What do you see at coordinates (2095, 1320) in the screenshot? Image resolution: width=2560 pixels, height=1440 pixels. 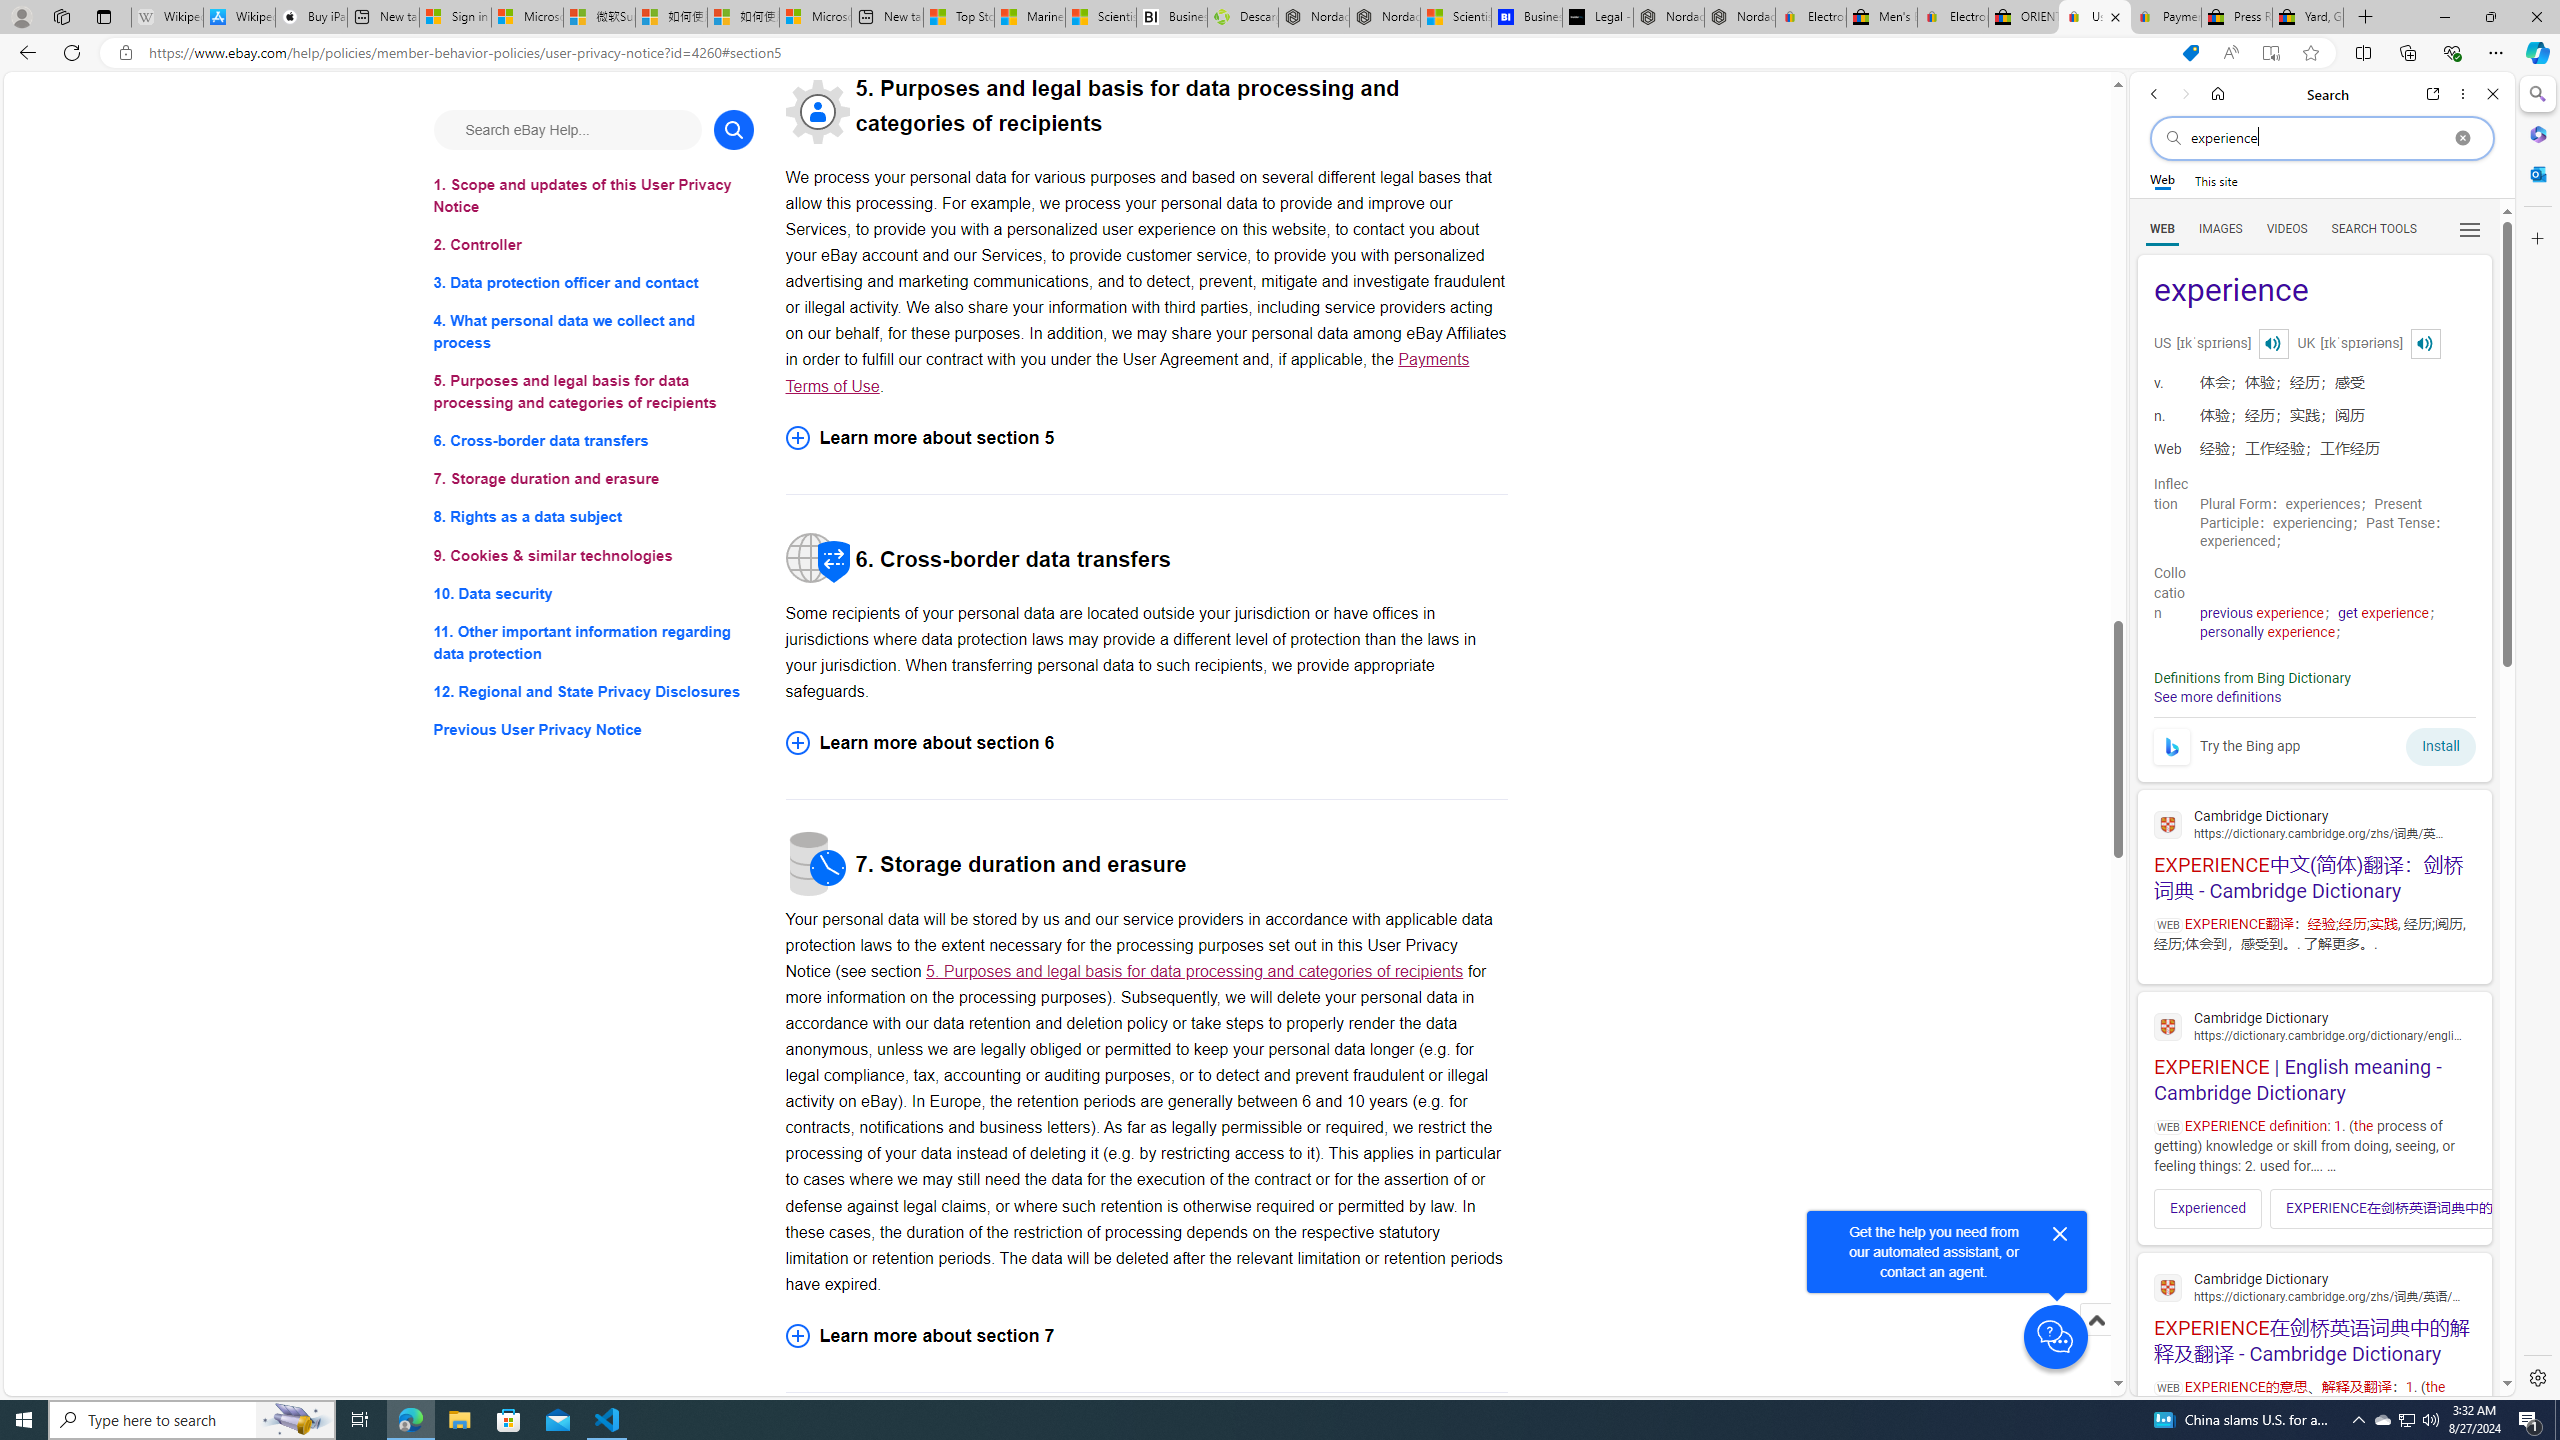 I see `Scroll to top` at bounding box center [2095, 1320].